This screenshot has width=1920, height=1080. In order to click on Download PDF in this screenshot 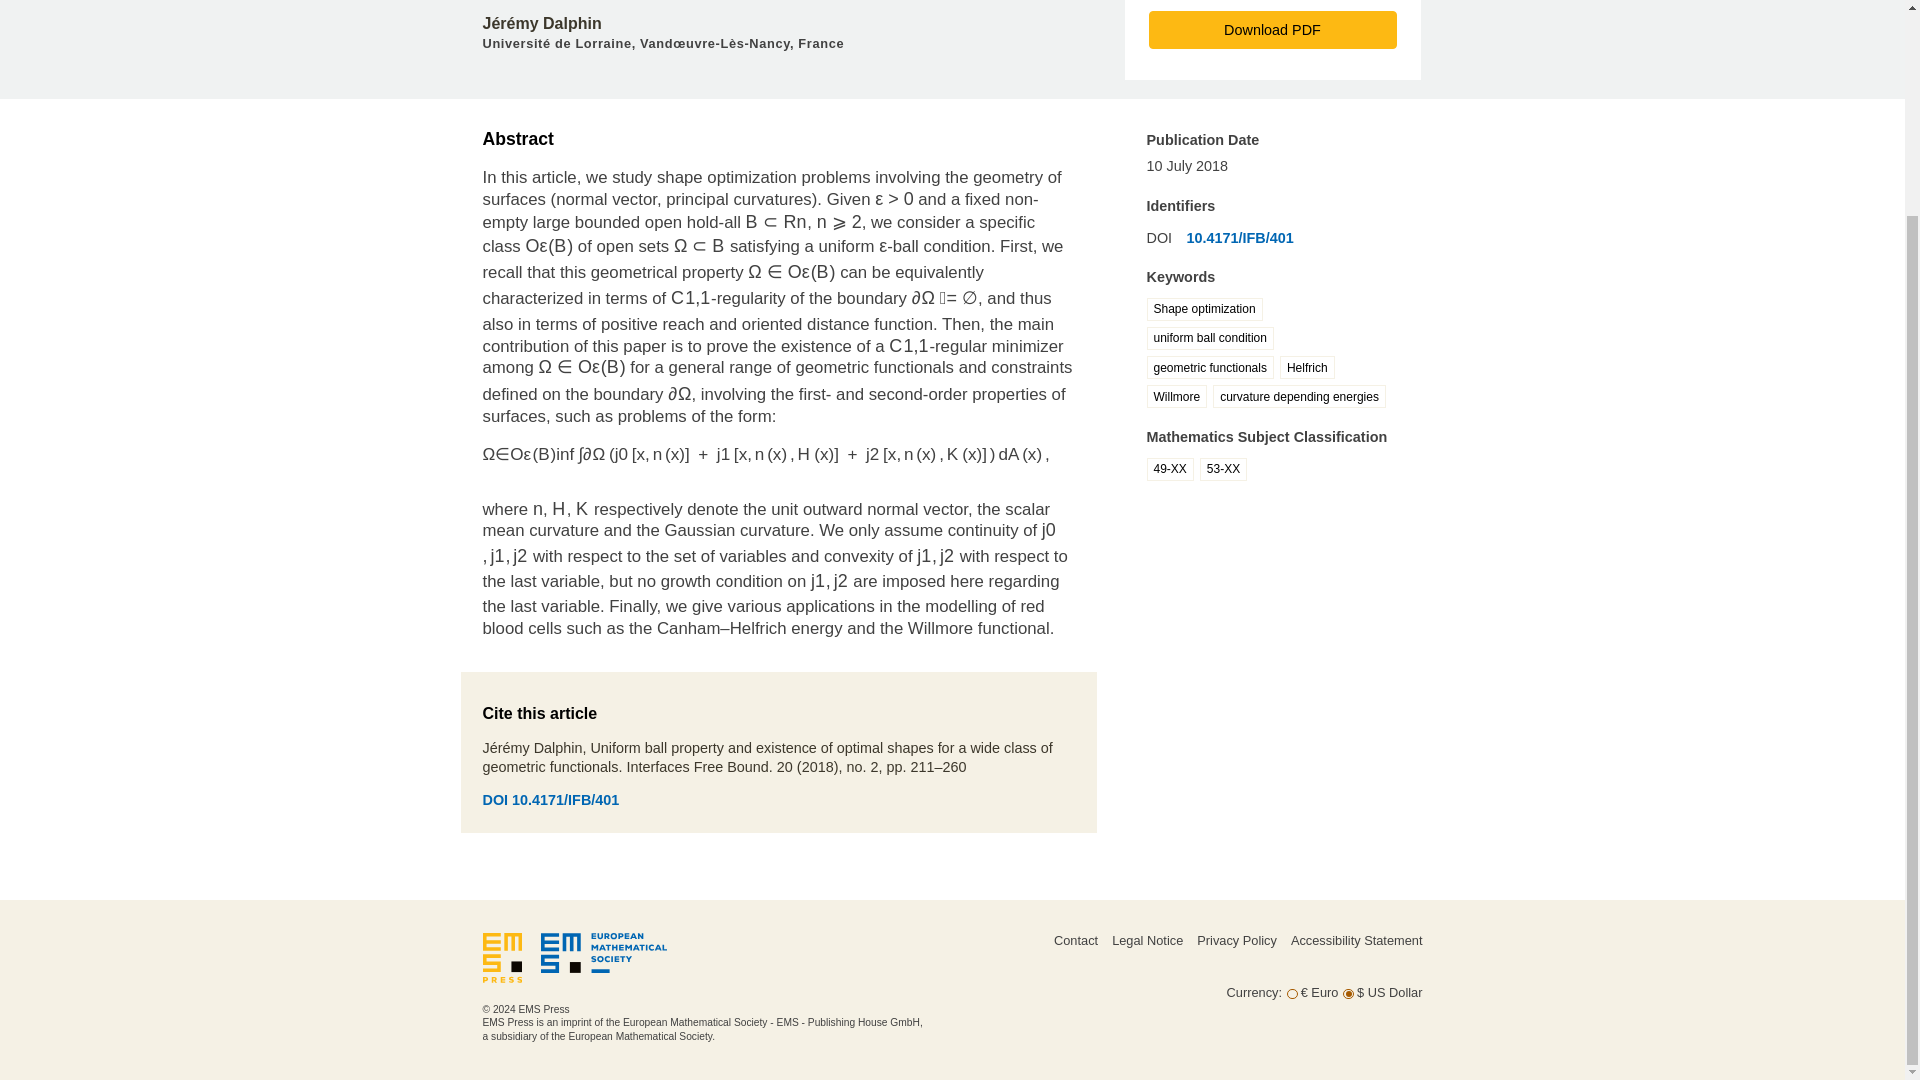, I will do `click(1272, 29)`.